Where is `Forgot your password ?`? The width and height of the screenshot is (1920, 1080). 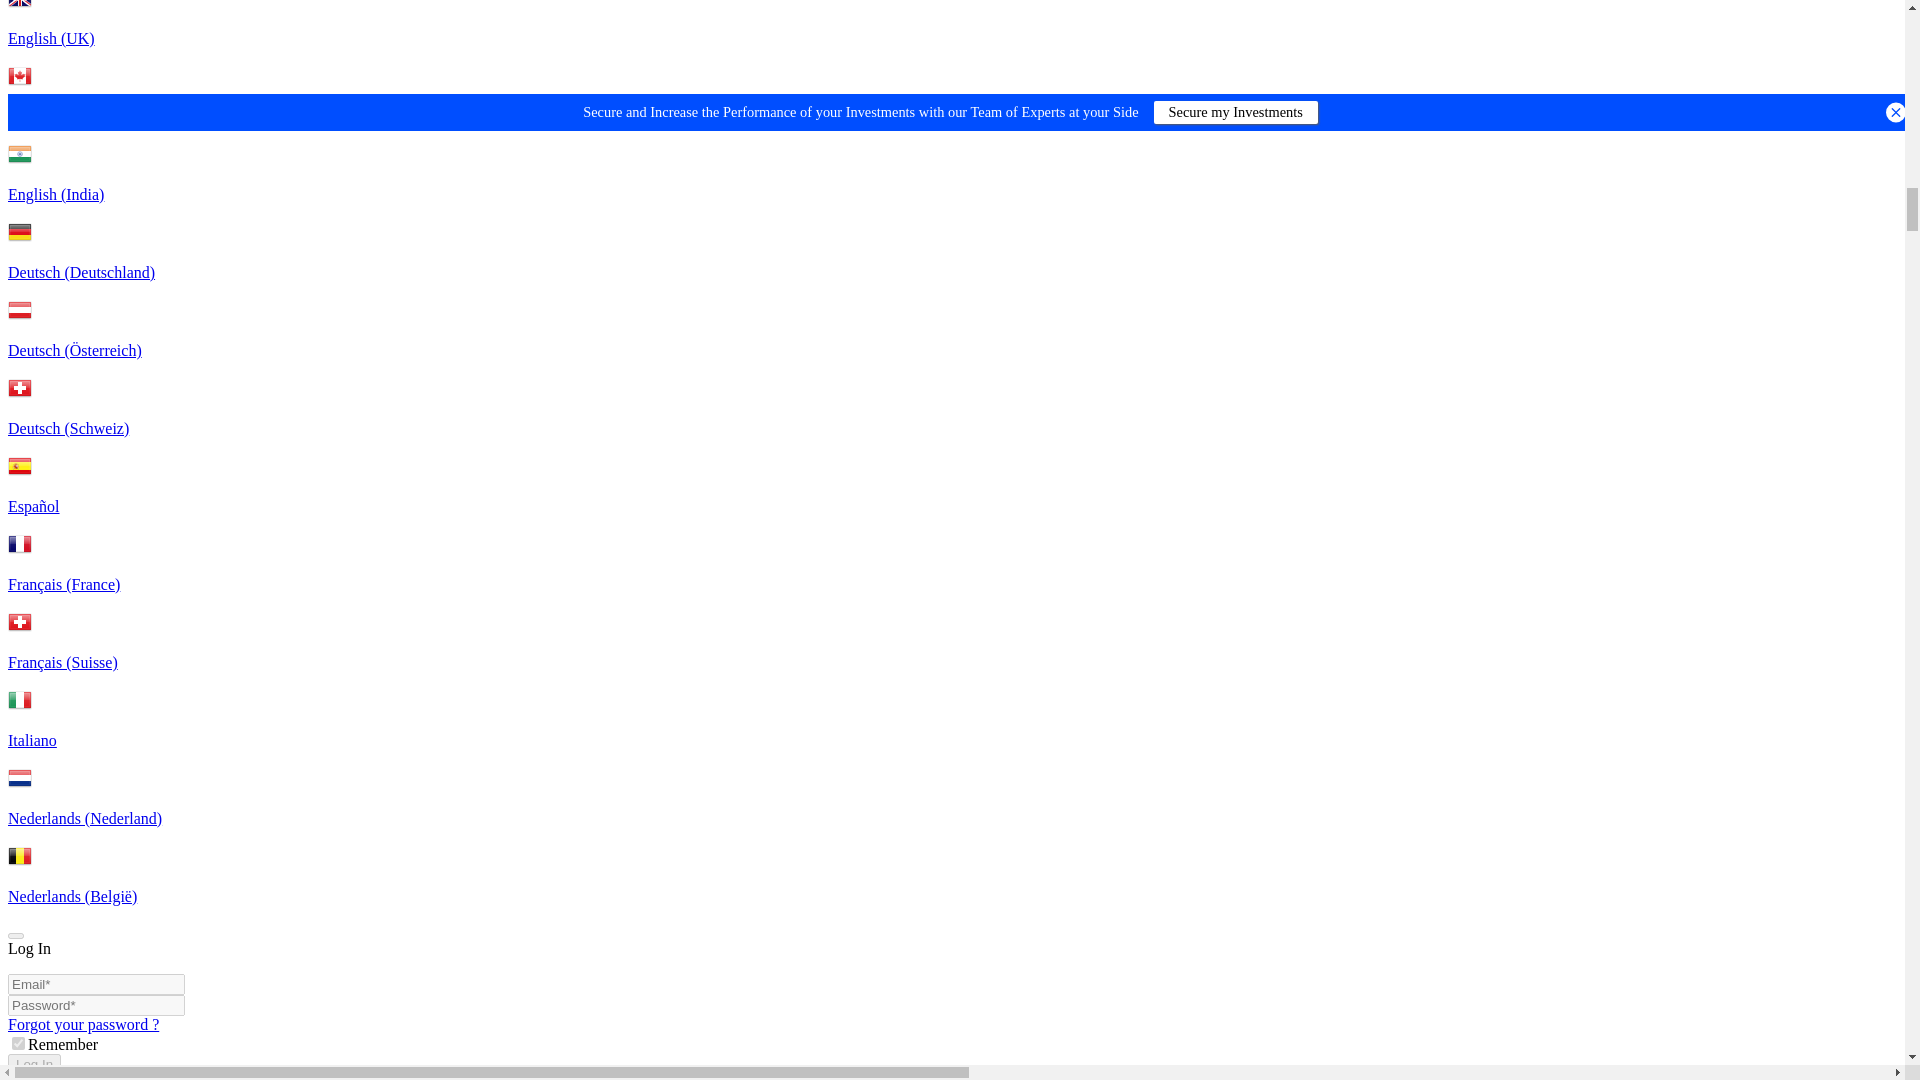 Forgot your password ? is located at coordinates (83, 1024).